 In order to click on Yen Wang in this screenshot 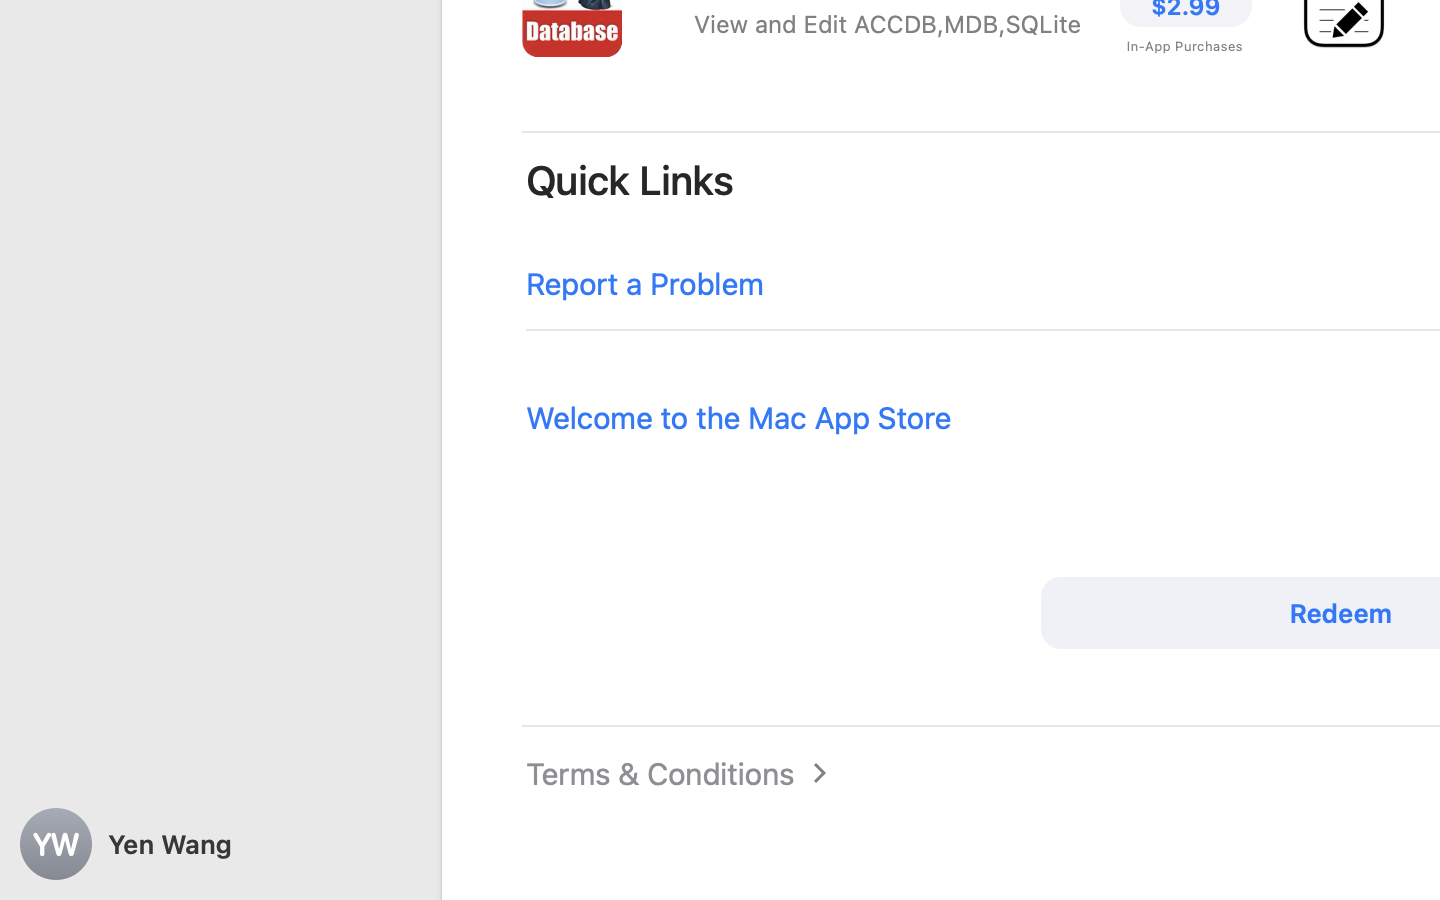, I will do `click(220, 844)`.